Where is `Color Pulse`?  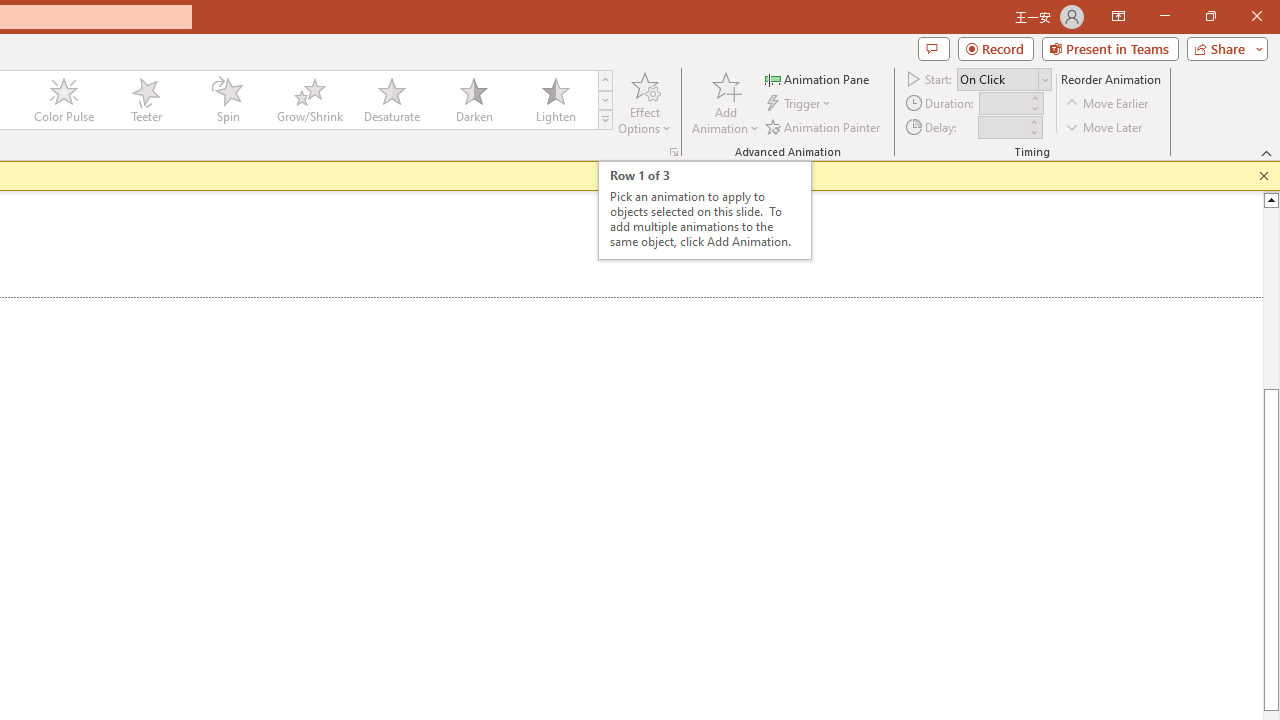 Color Pulse is located at coordinates (64, 100).